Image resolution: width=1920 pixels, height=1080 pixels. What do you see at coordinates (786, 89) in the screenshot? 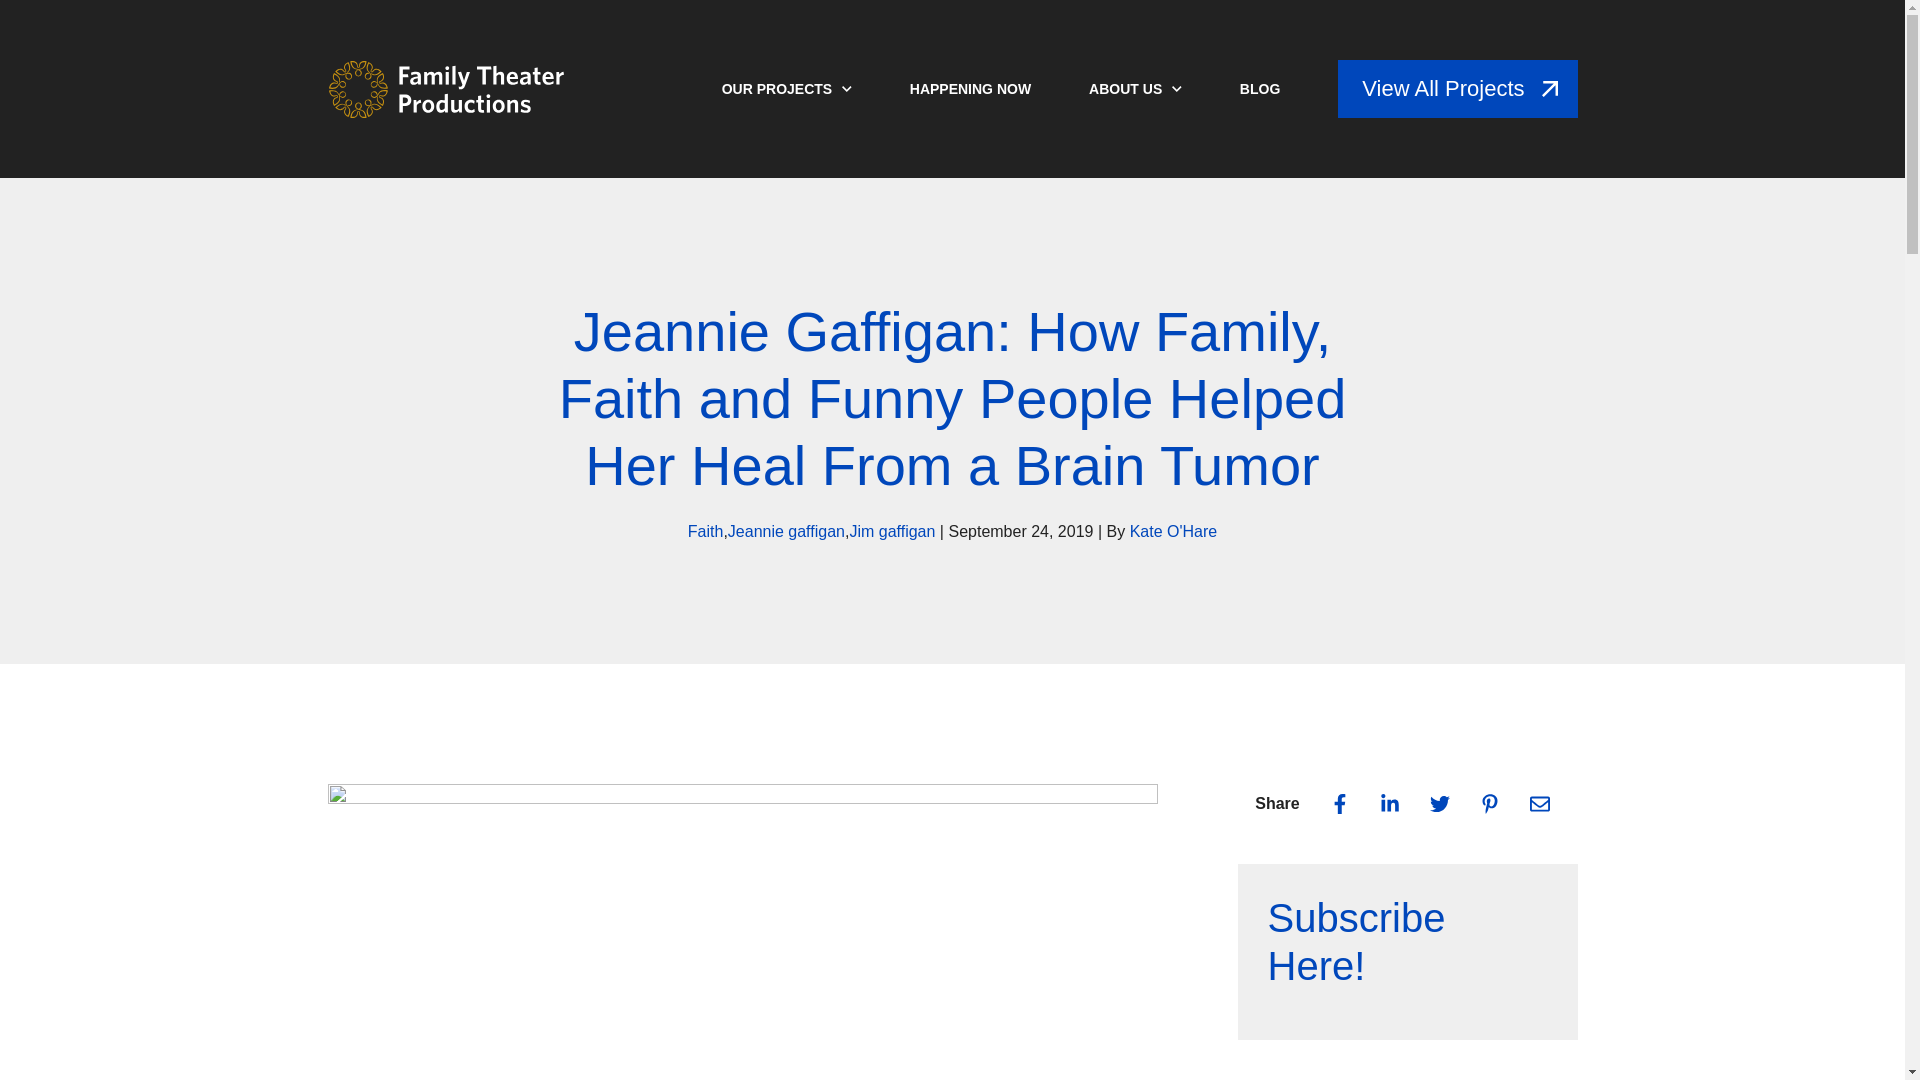
I see `OUR PROJECTS` at bounding box center [786, 89].